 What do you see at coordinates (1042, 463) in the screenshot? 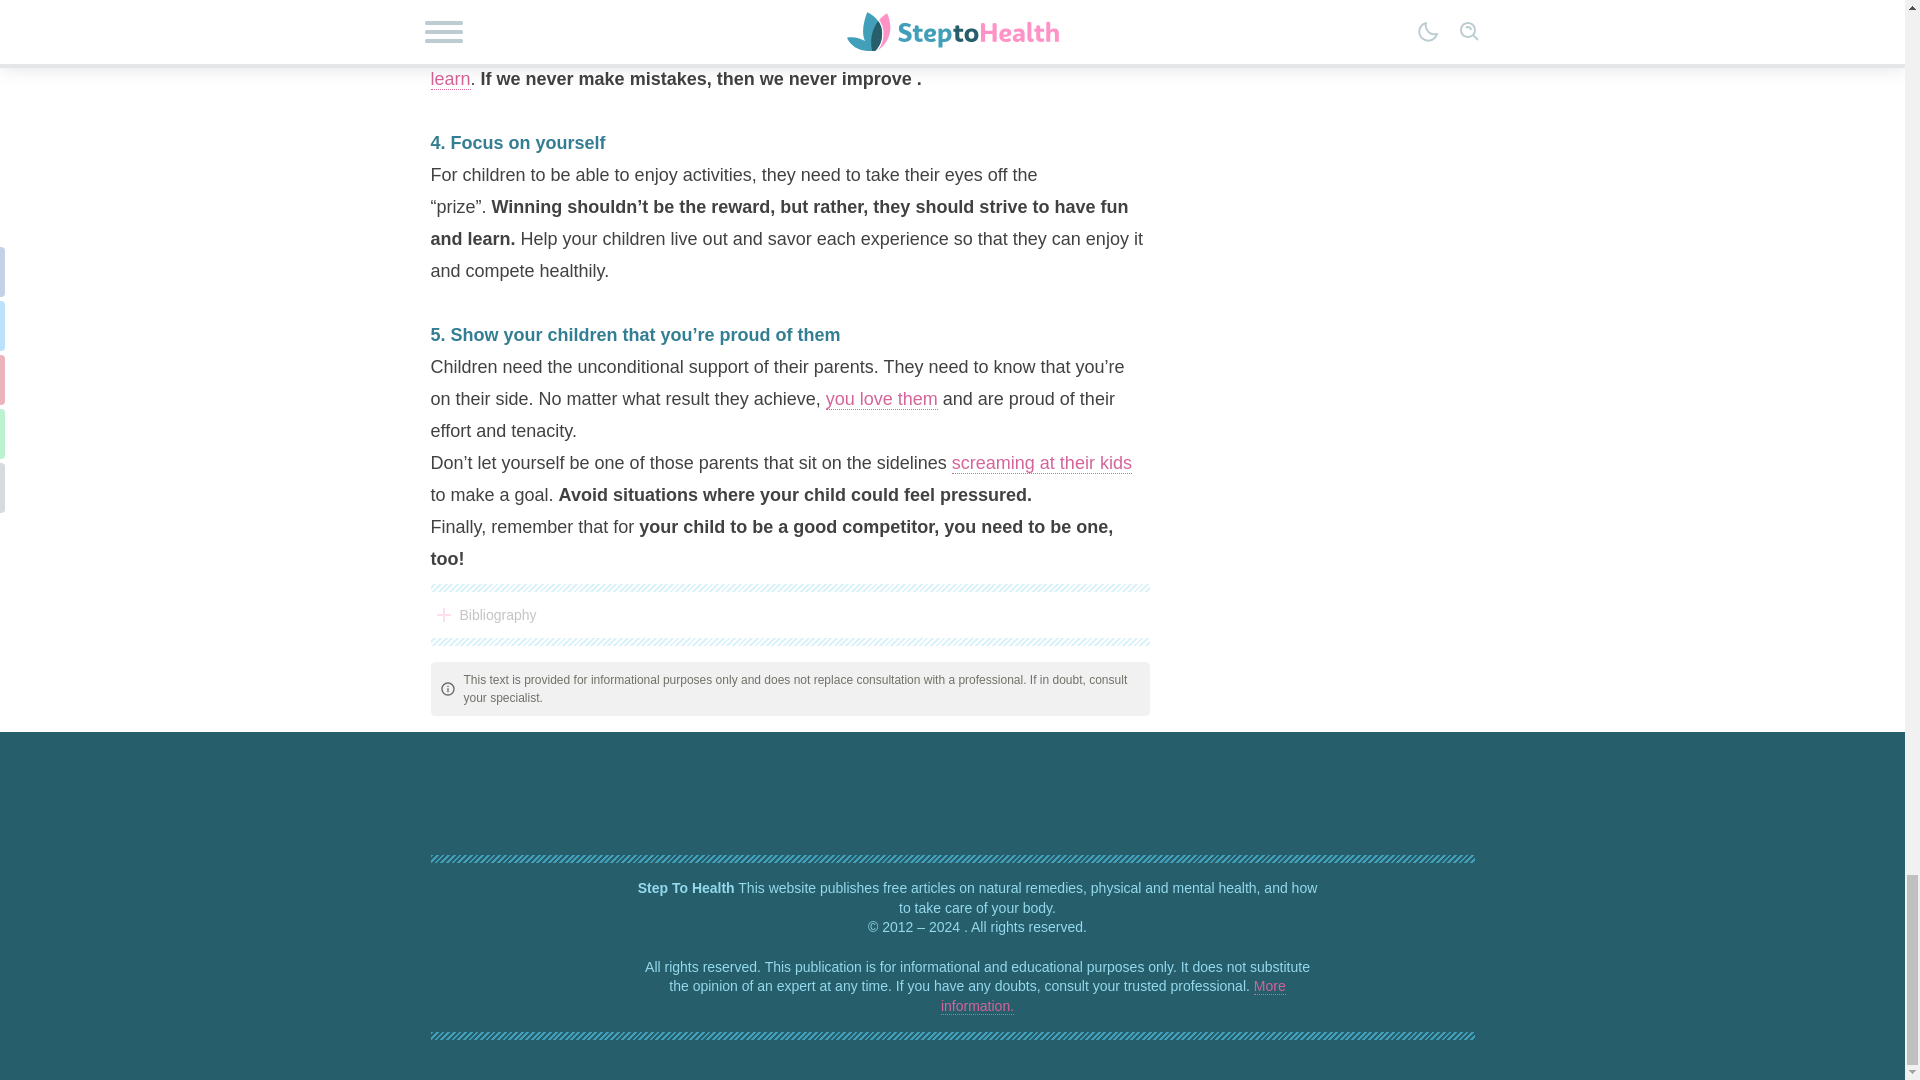
I see `screaming at their kids` at bounding box center [1042, 463].